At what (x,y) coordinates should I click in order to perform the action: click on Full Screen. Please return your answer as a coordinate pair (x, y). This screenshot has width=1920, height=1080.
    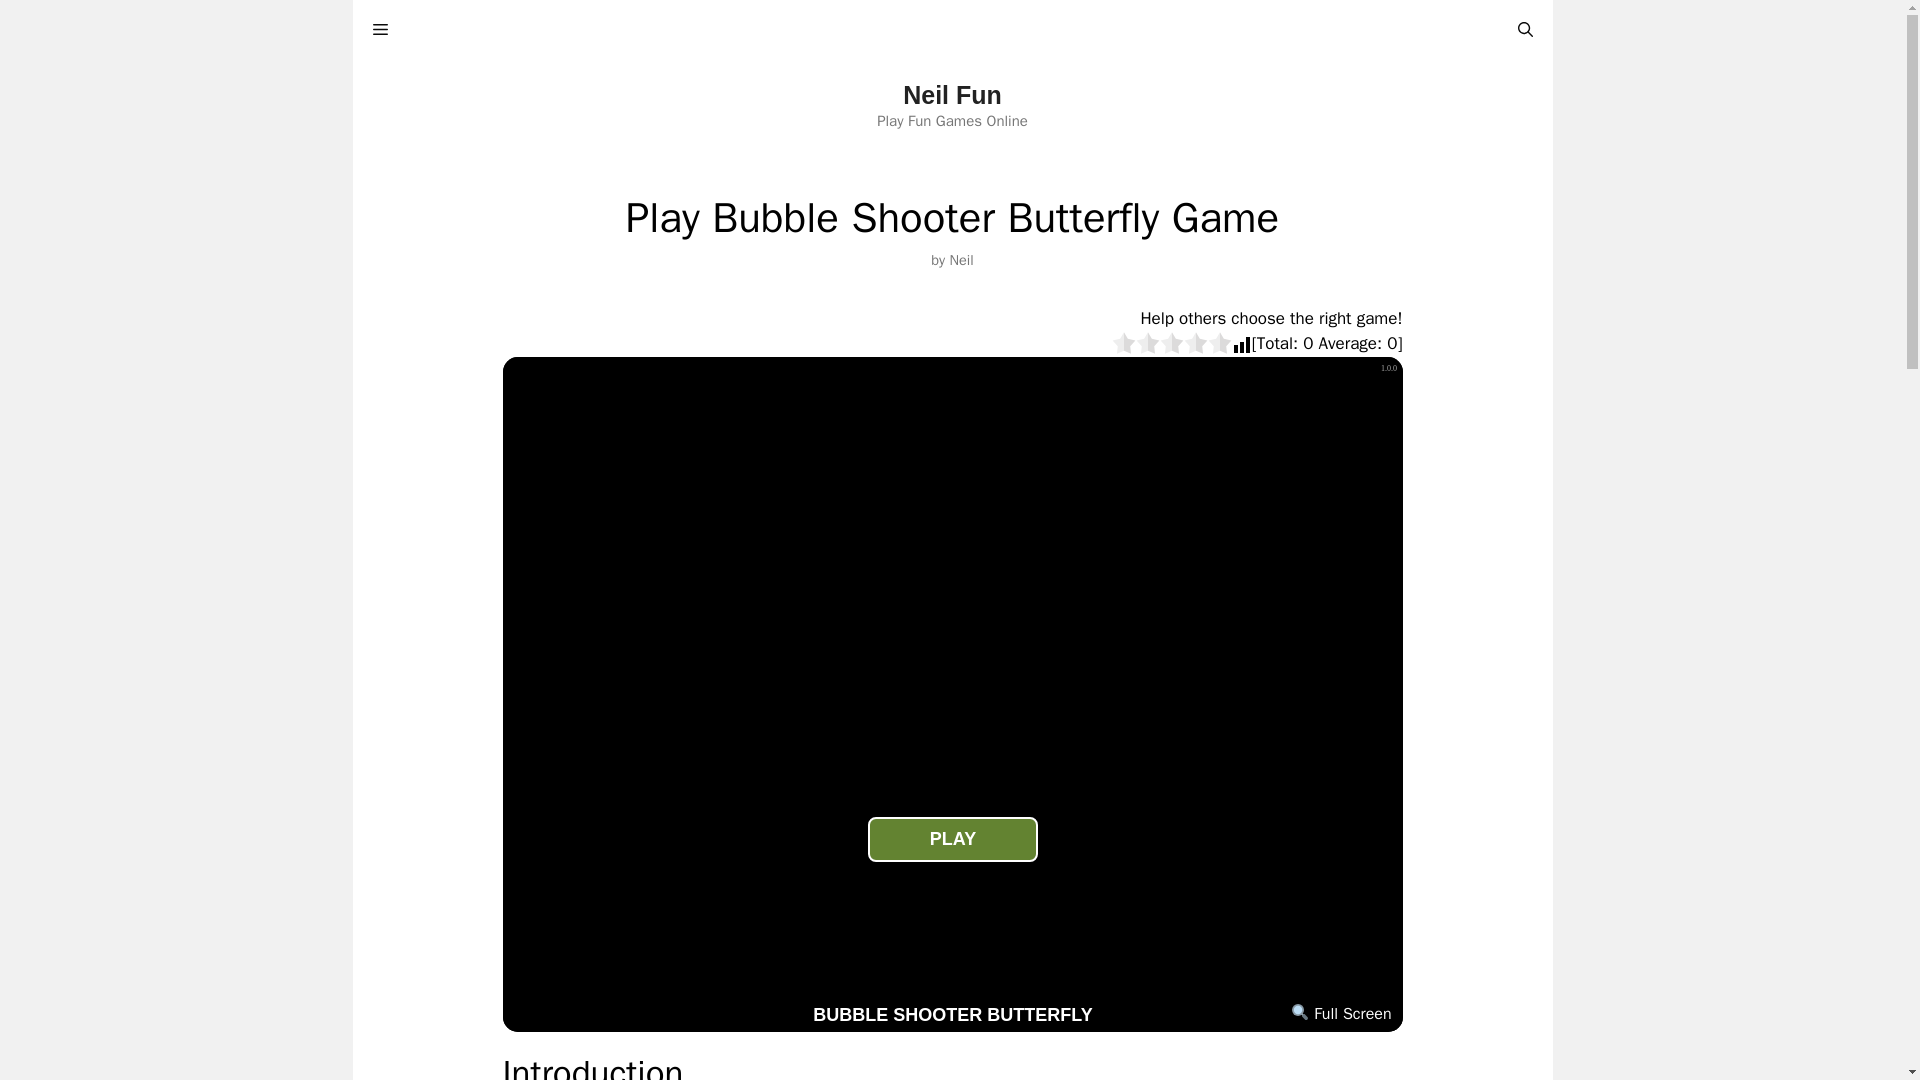
    Looking at the image, I should click on (1340, 1014).